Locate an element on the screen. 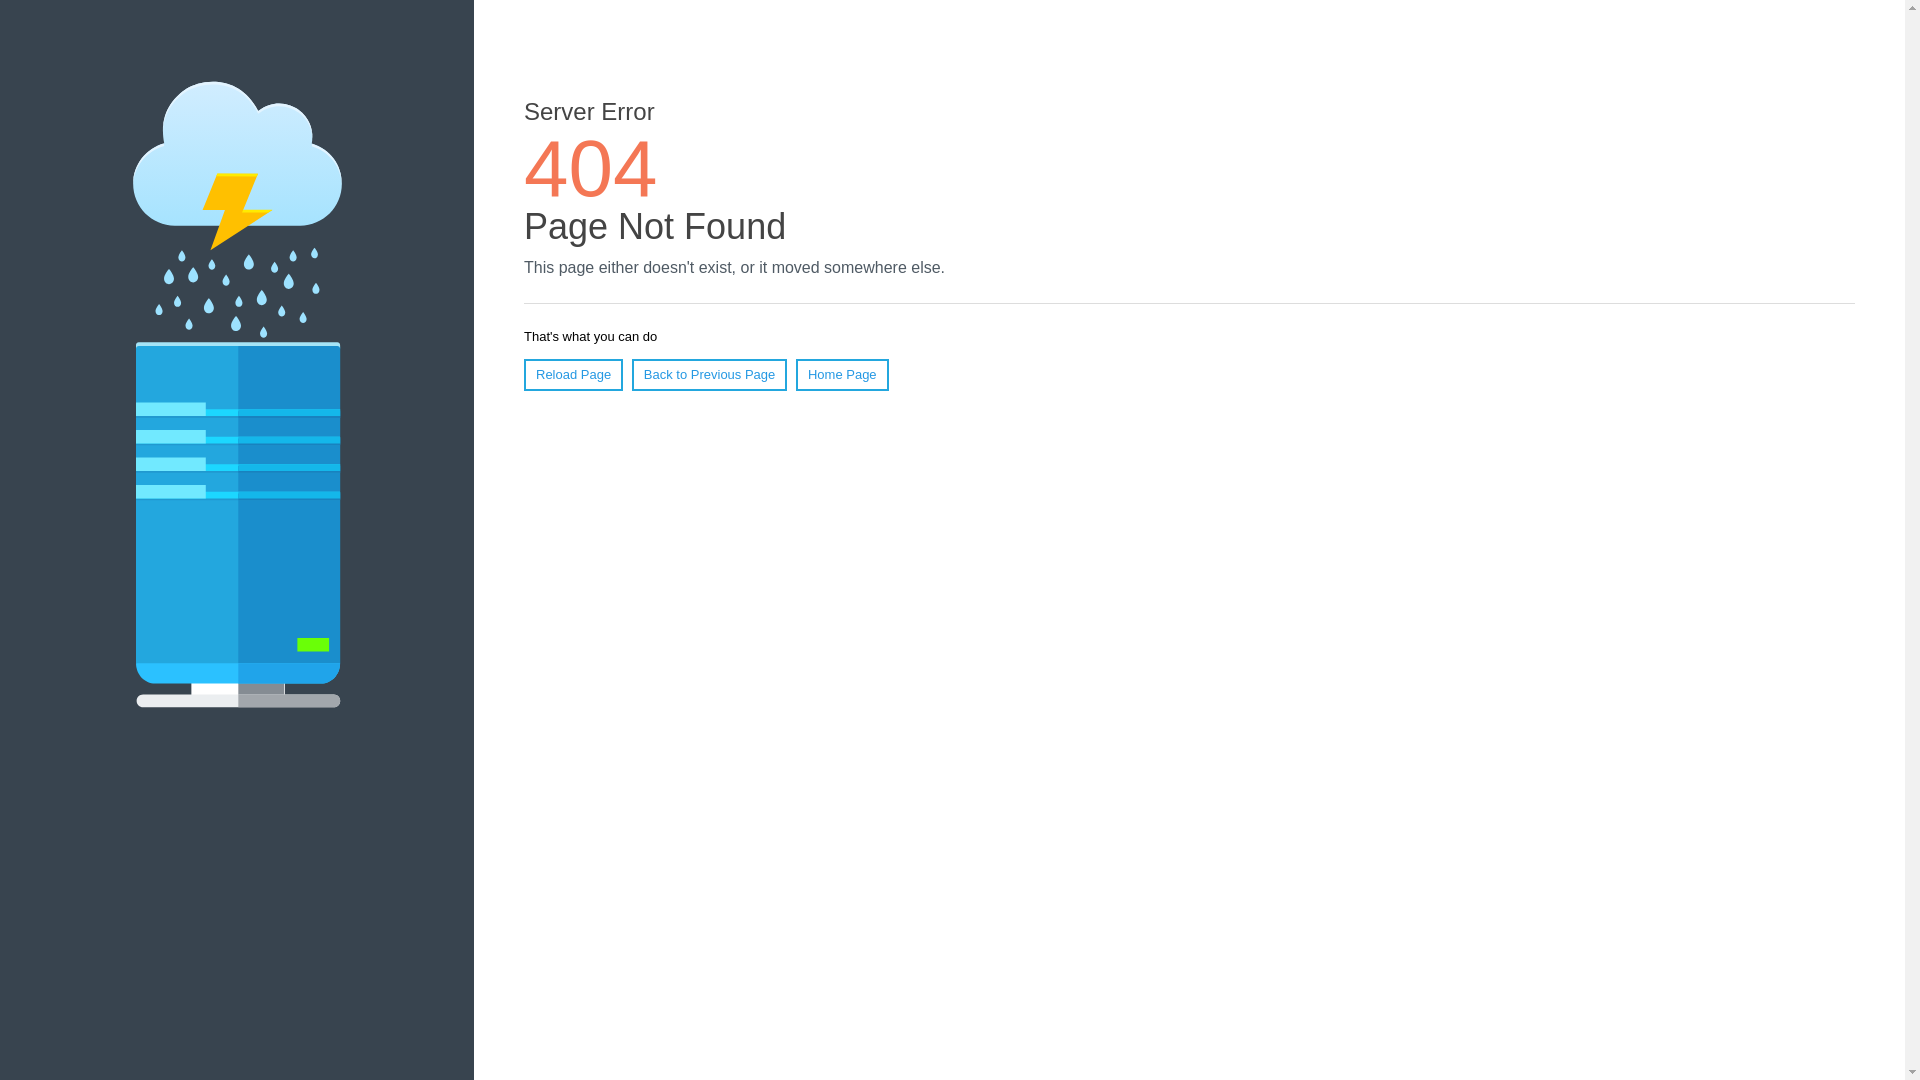 The image size is (1920, 1080). Home Page is located at coordinates (842, 375).